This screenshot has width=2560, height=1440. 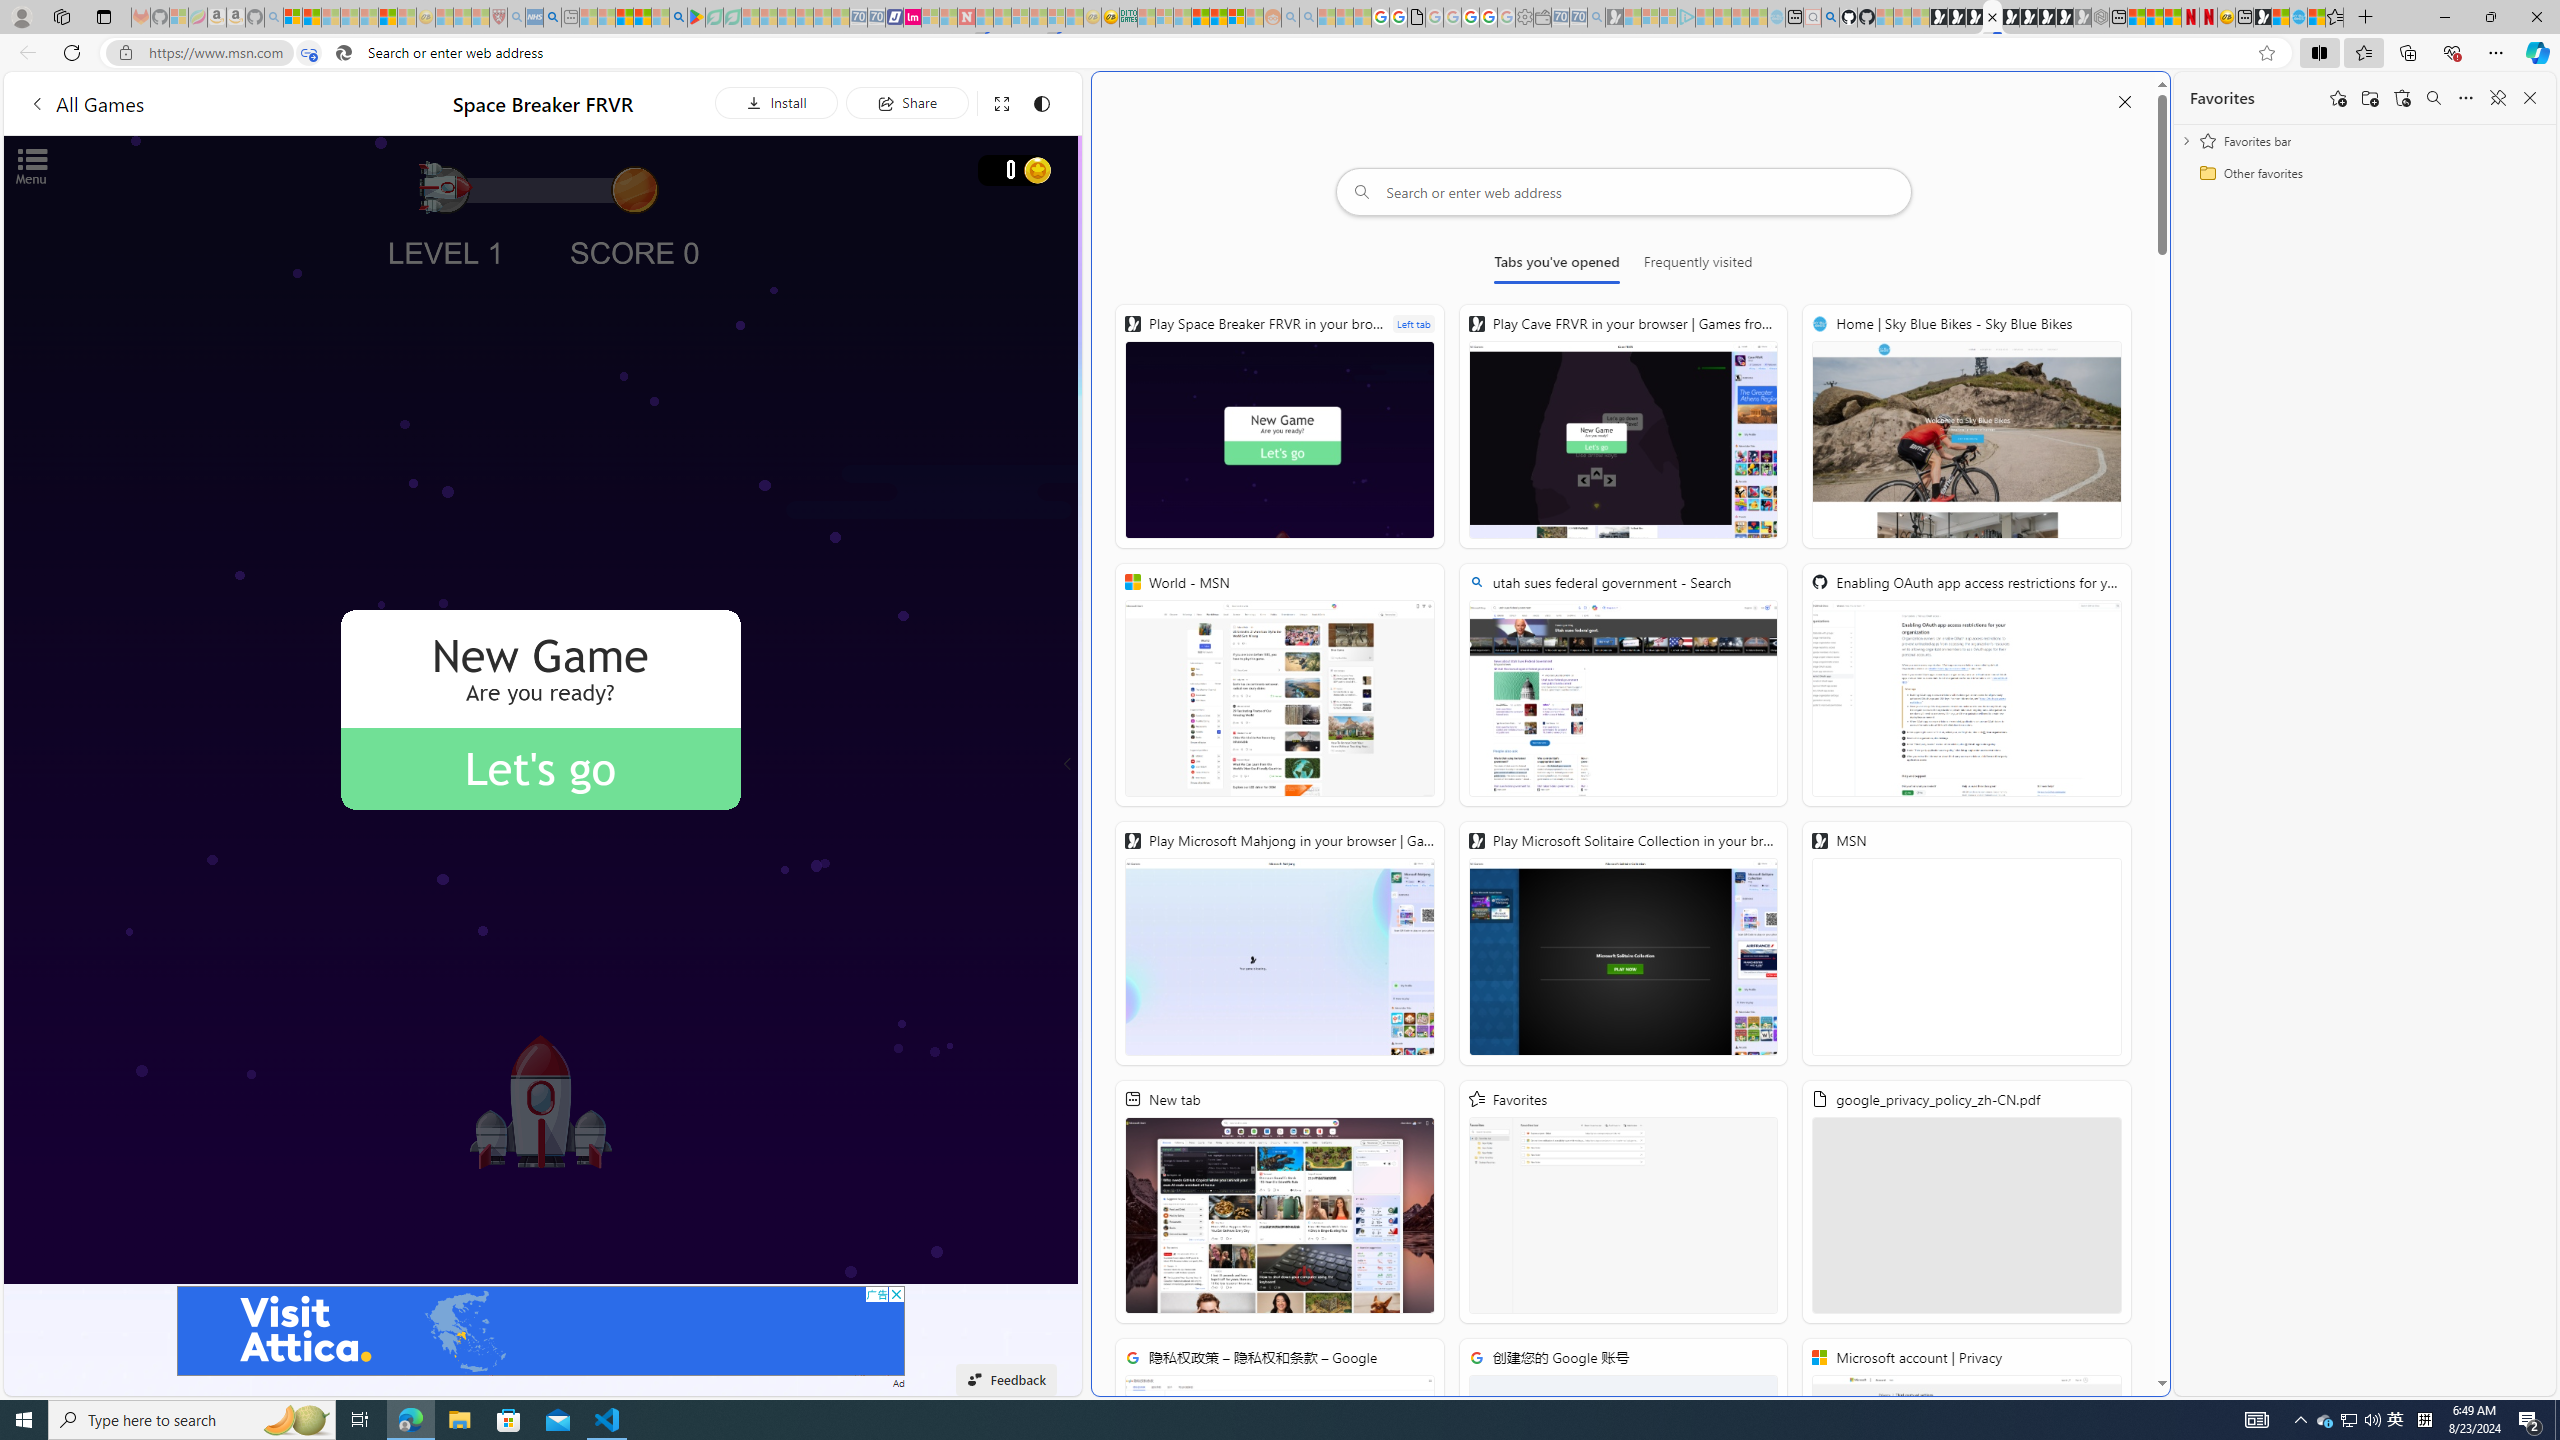 What do you see at coordinates (2338, 98) in the screenshot?
I see `Add this page to favorites` at bounding box center [2338, 98].